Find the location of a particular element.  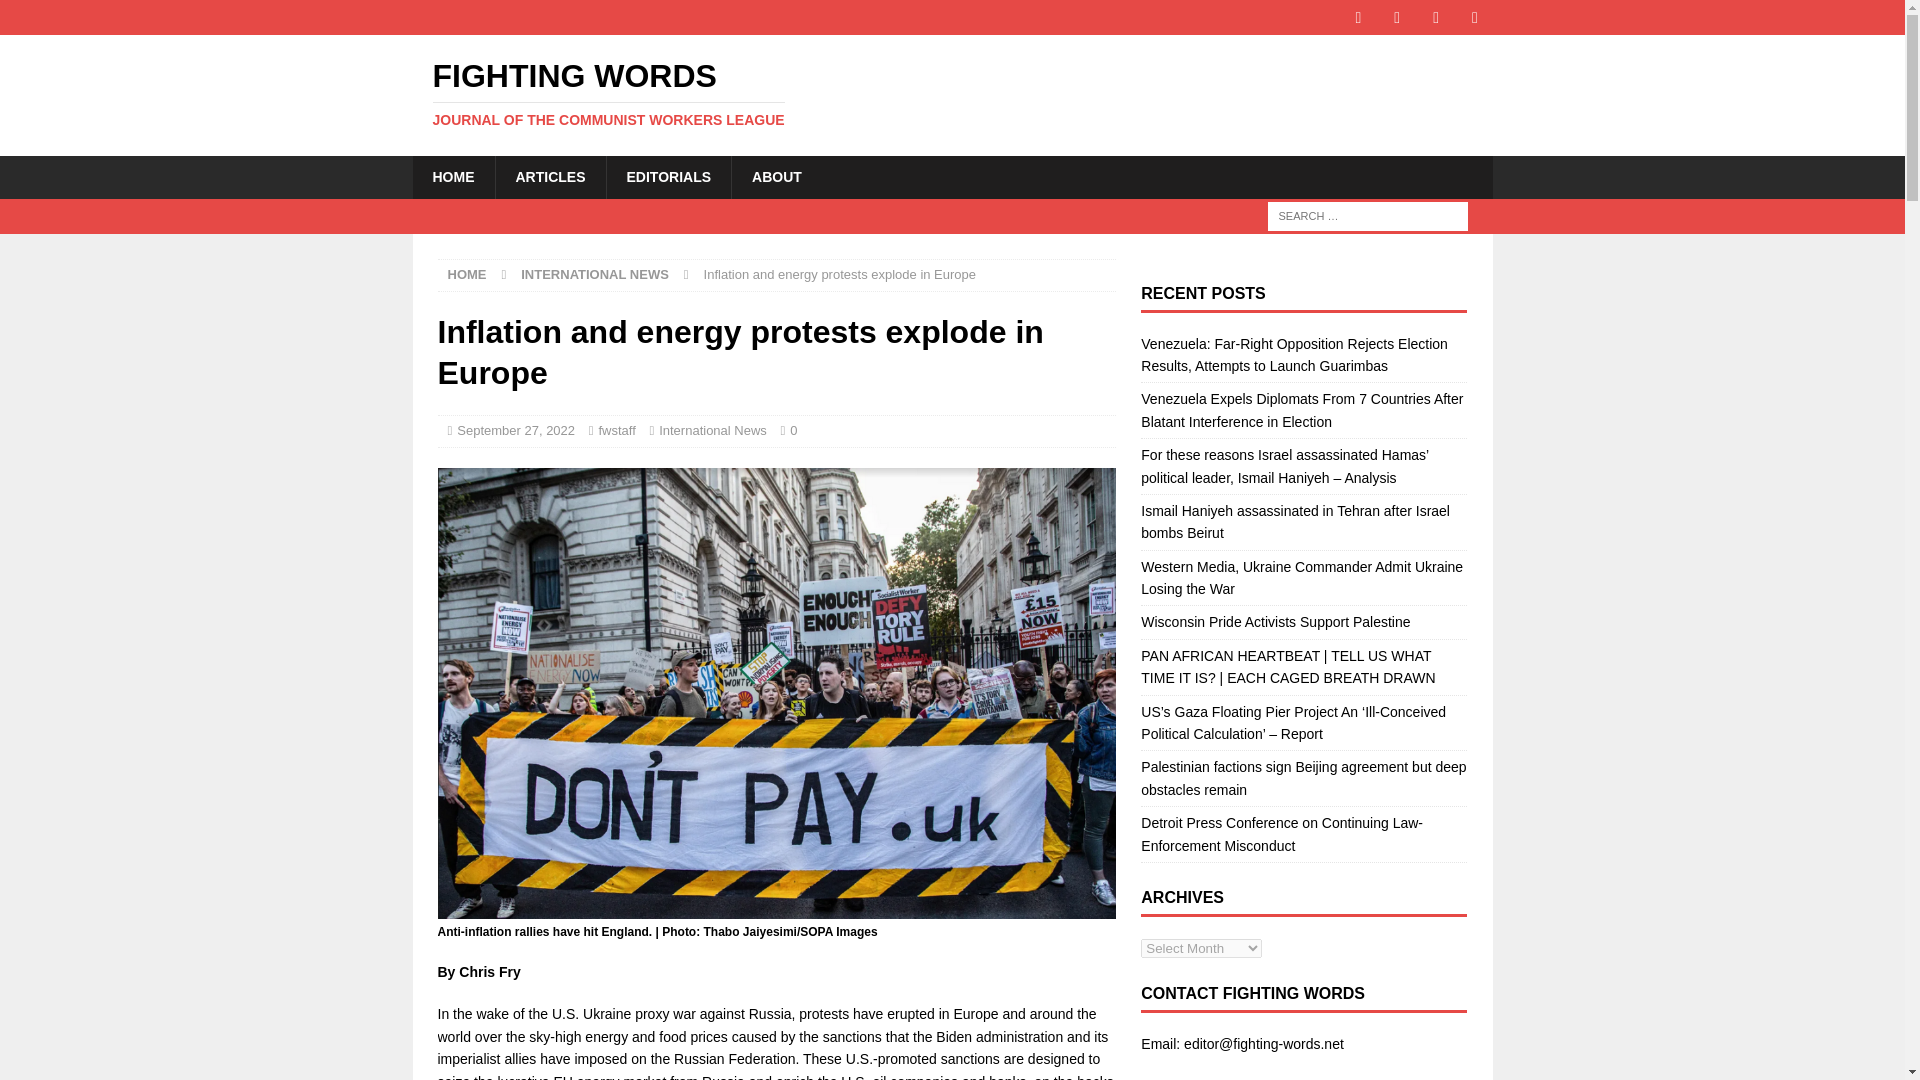

International News is located at coordinates (548, 176).